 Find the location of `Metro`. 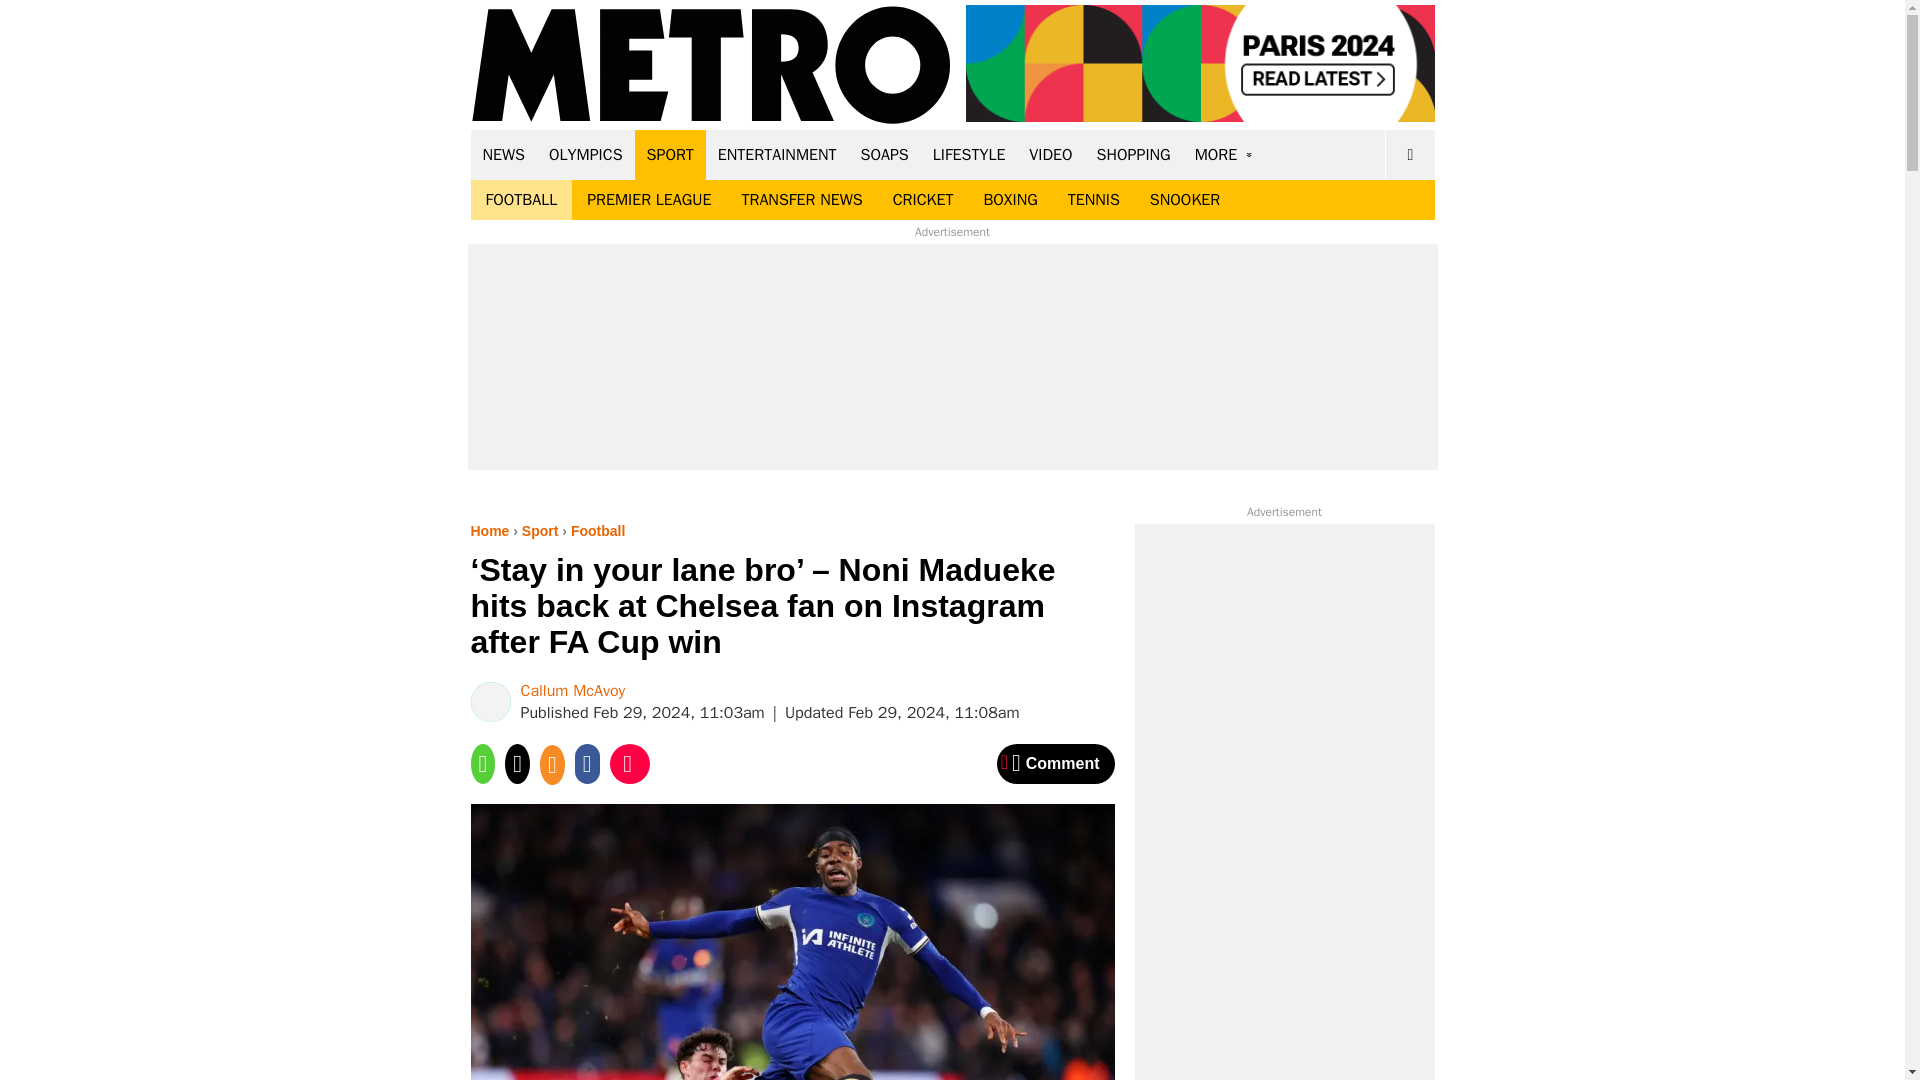

Metro is located at coordinates (711, 66).